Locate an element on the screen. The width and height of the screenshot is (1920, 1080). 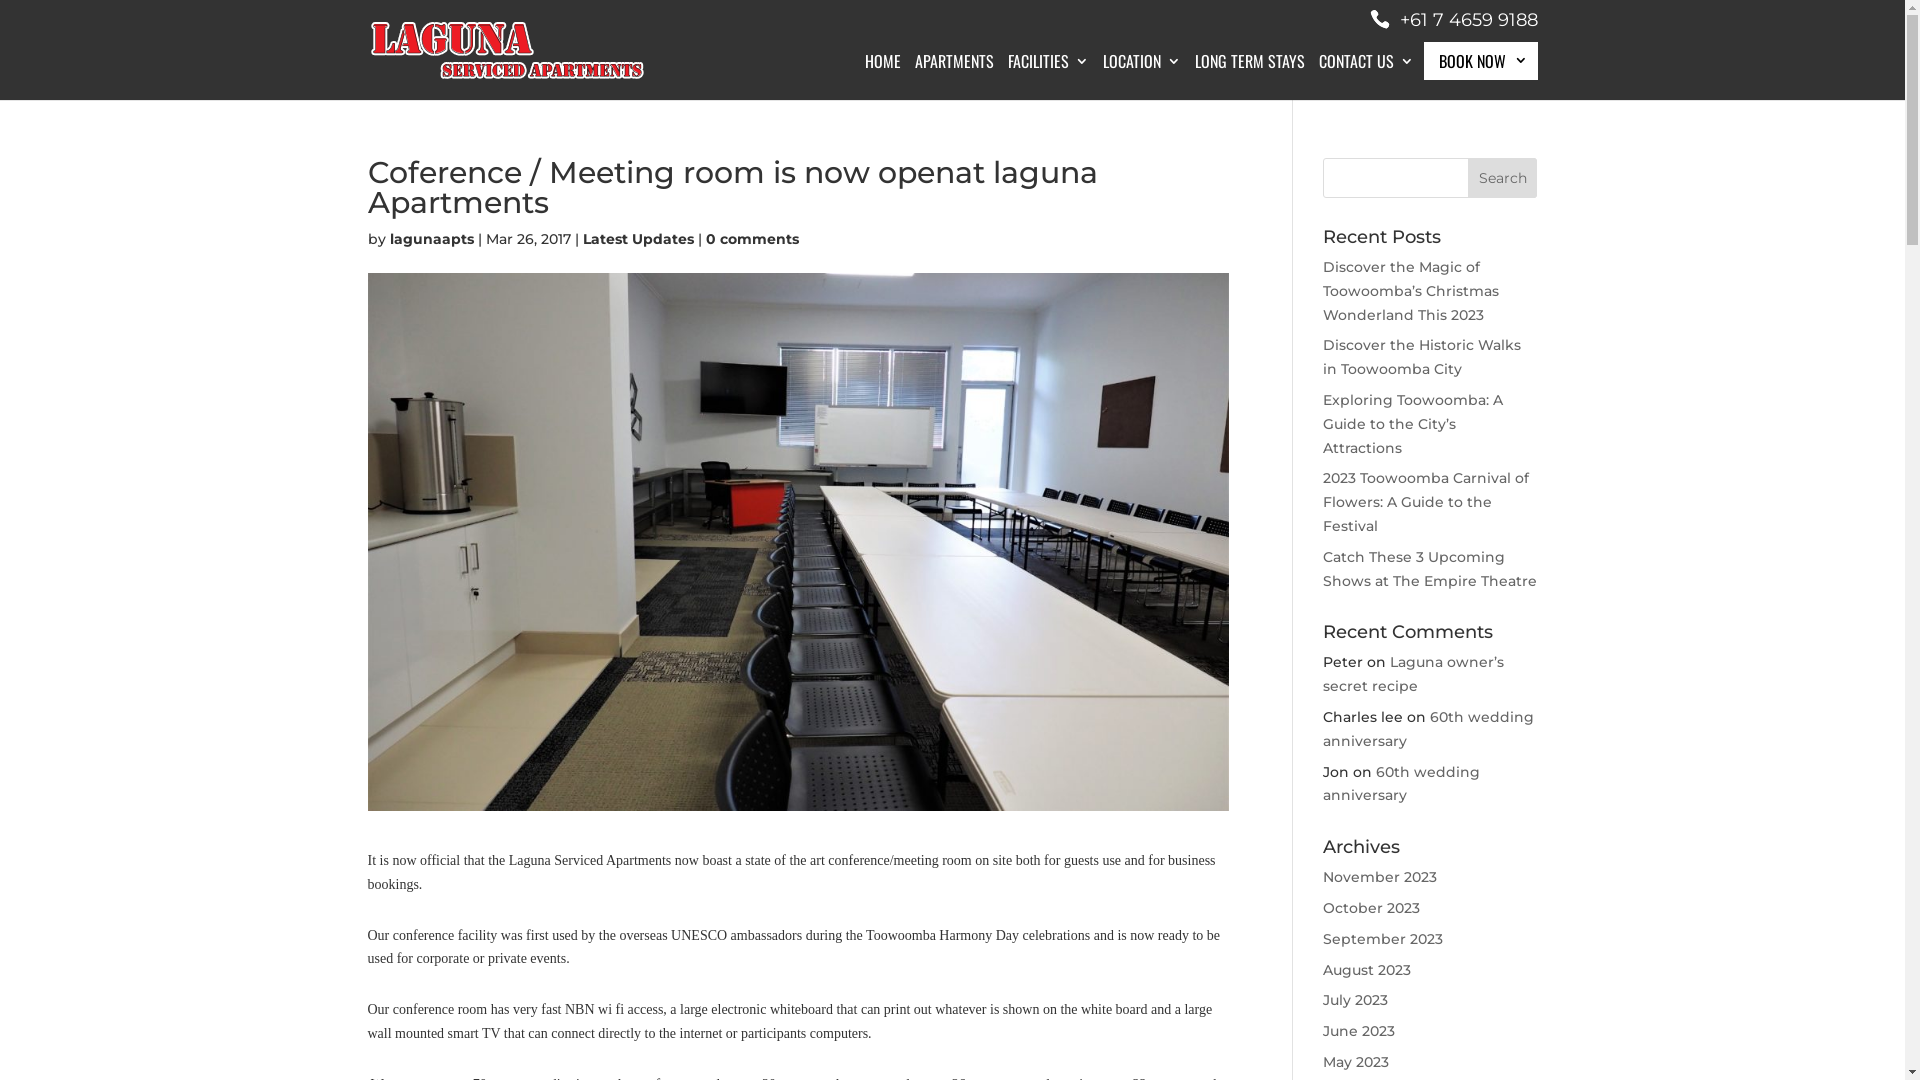
September 2023 is located at coordinates (1383, 939).